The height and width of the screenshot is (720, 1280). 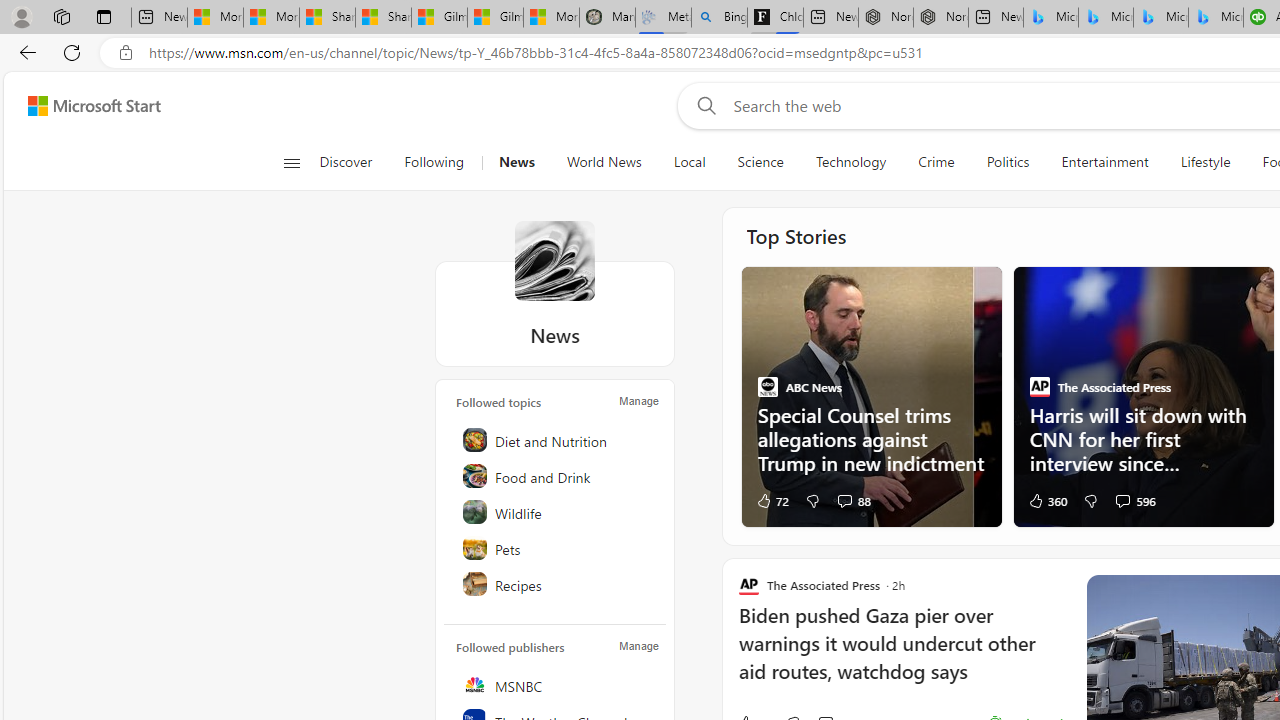 I want to click on Nordace - #1 Japanese Best-Seller - Siena Smart Backpack, so click(x=940, y=18).